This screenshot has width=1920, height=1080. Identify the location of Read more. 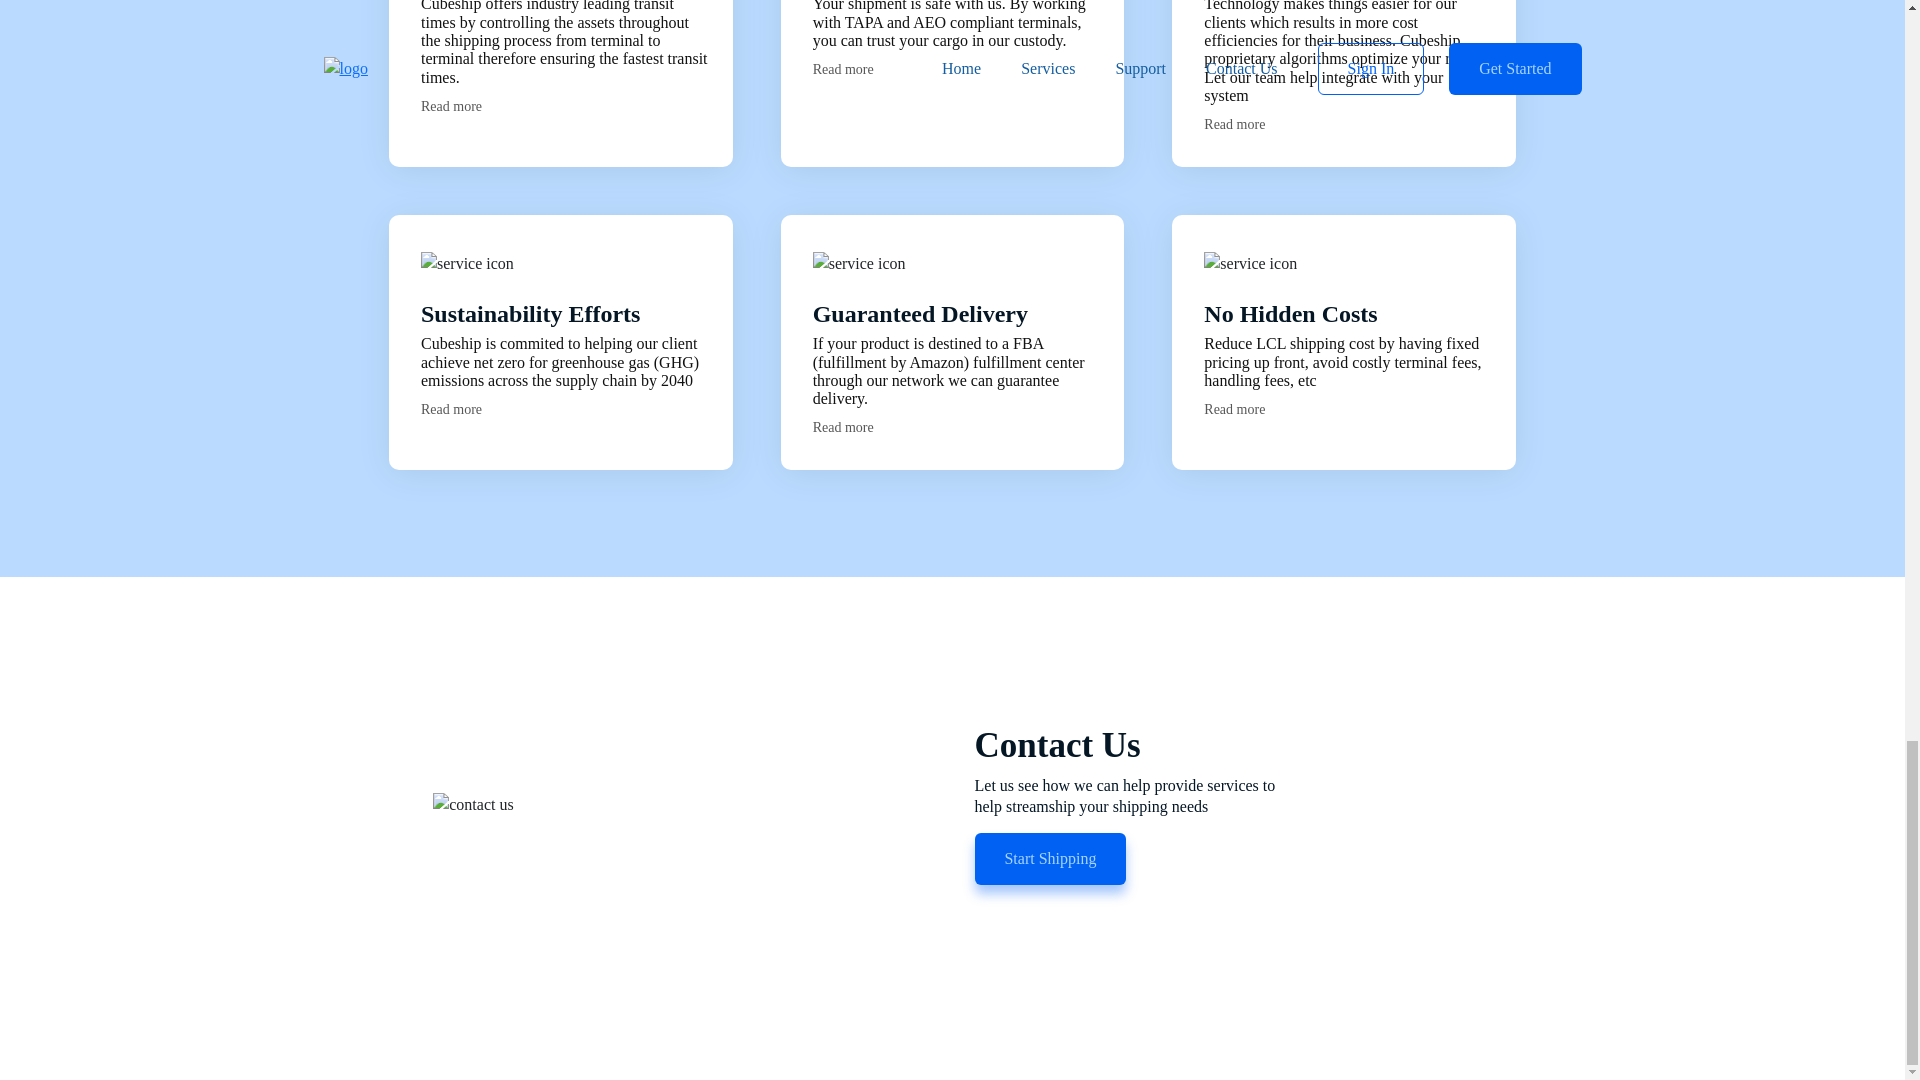
(852, 68).